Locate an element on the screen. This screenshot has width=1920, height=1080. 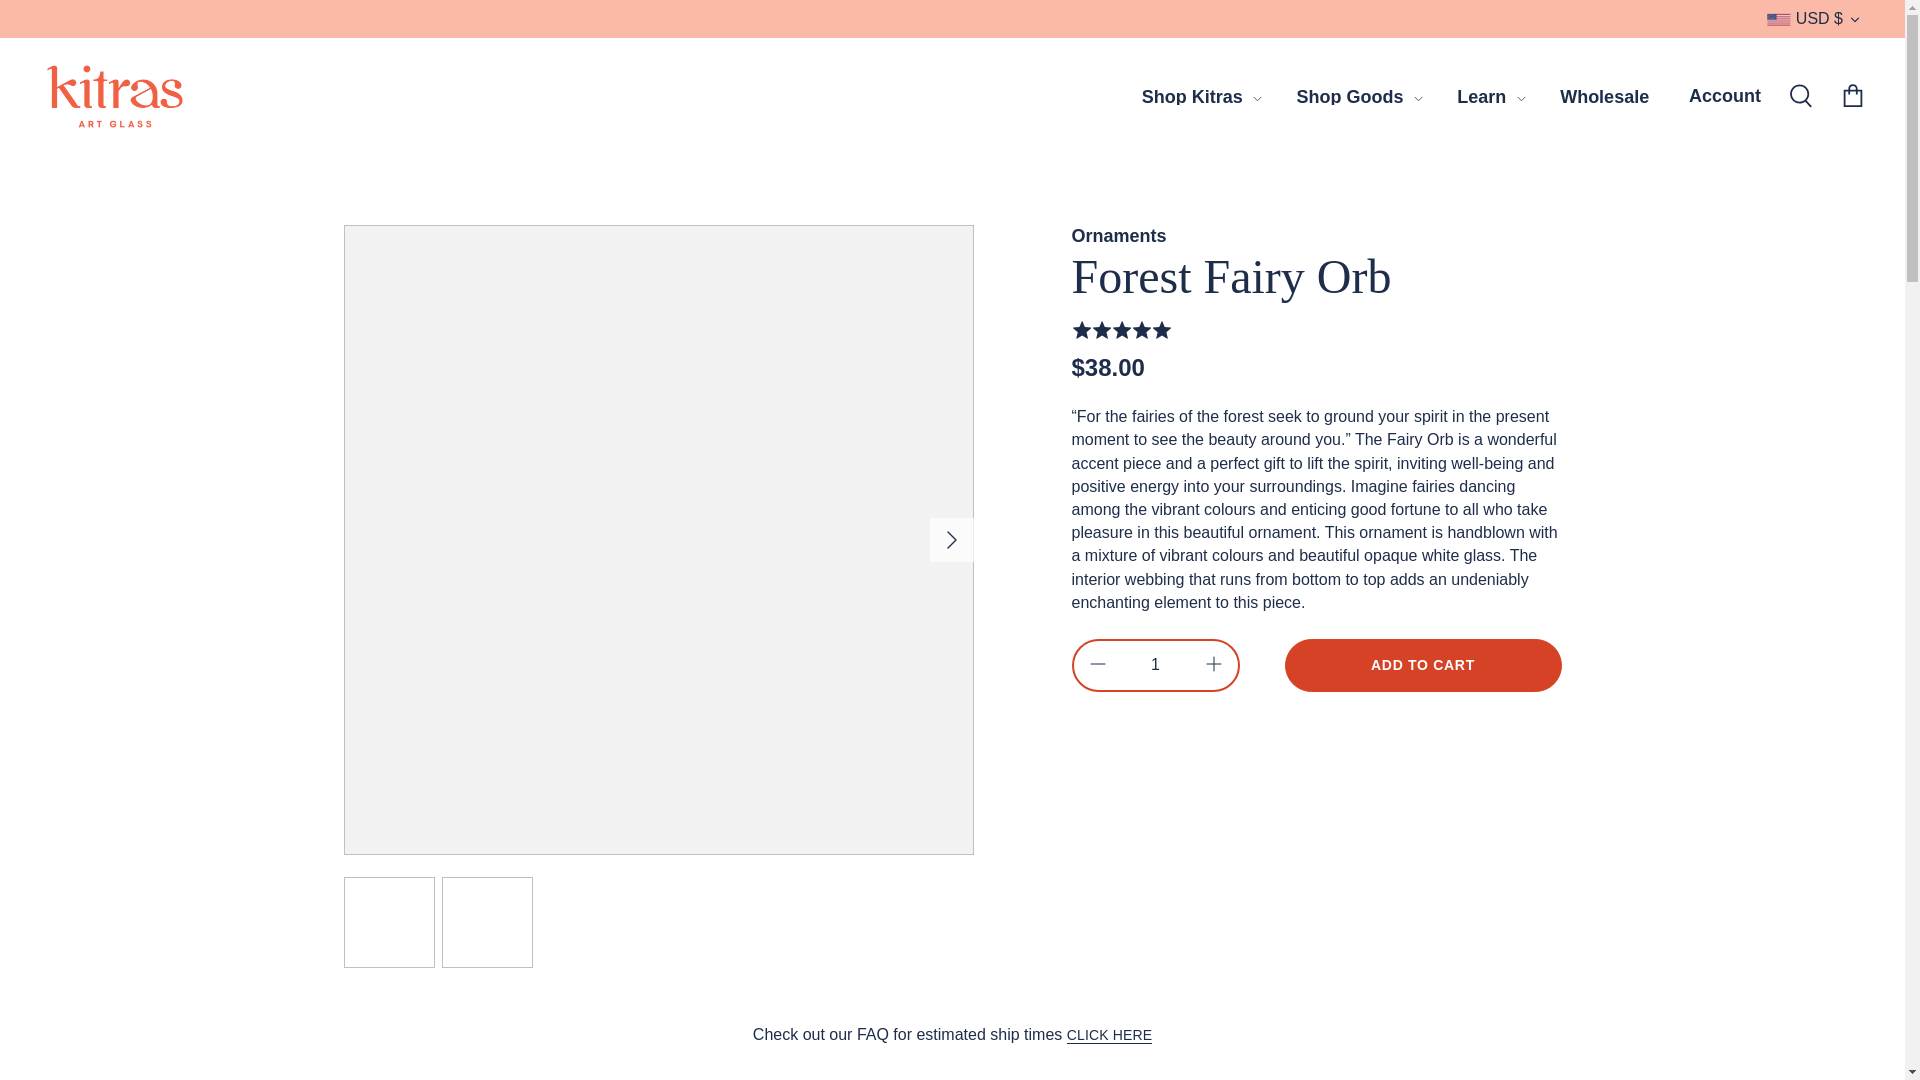
Learn is located at coordinates (1481, 98).